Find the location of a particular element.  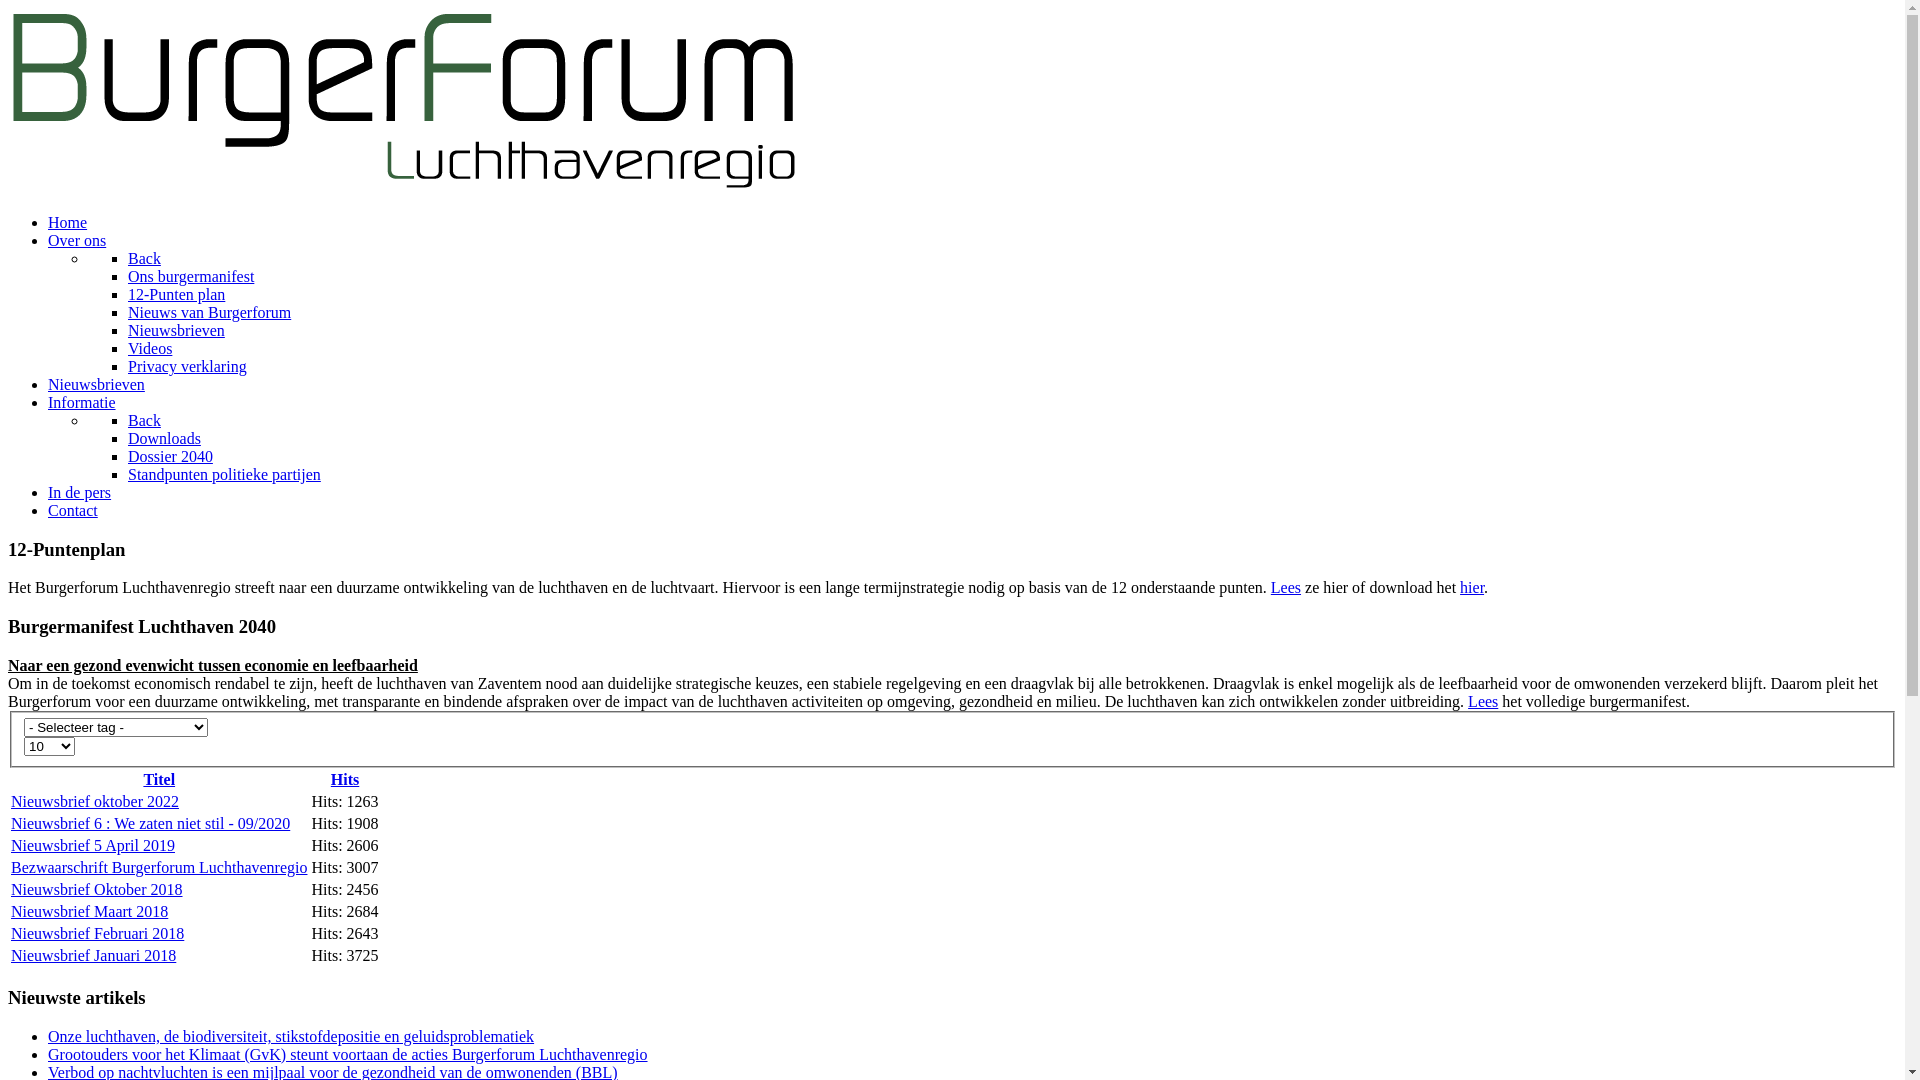

Over ons is located at coordinates (77, 240).